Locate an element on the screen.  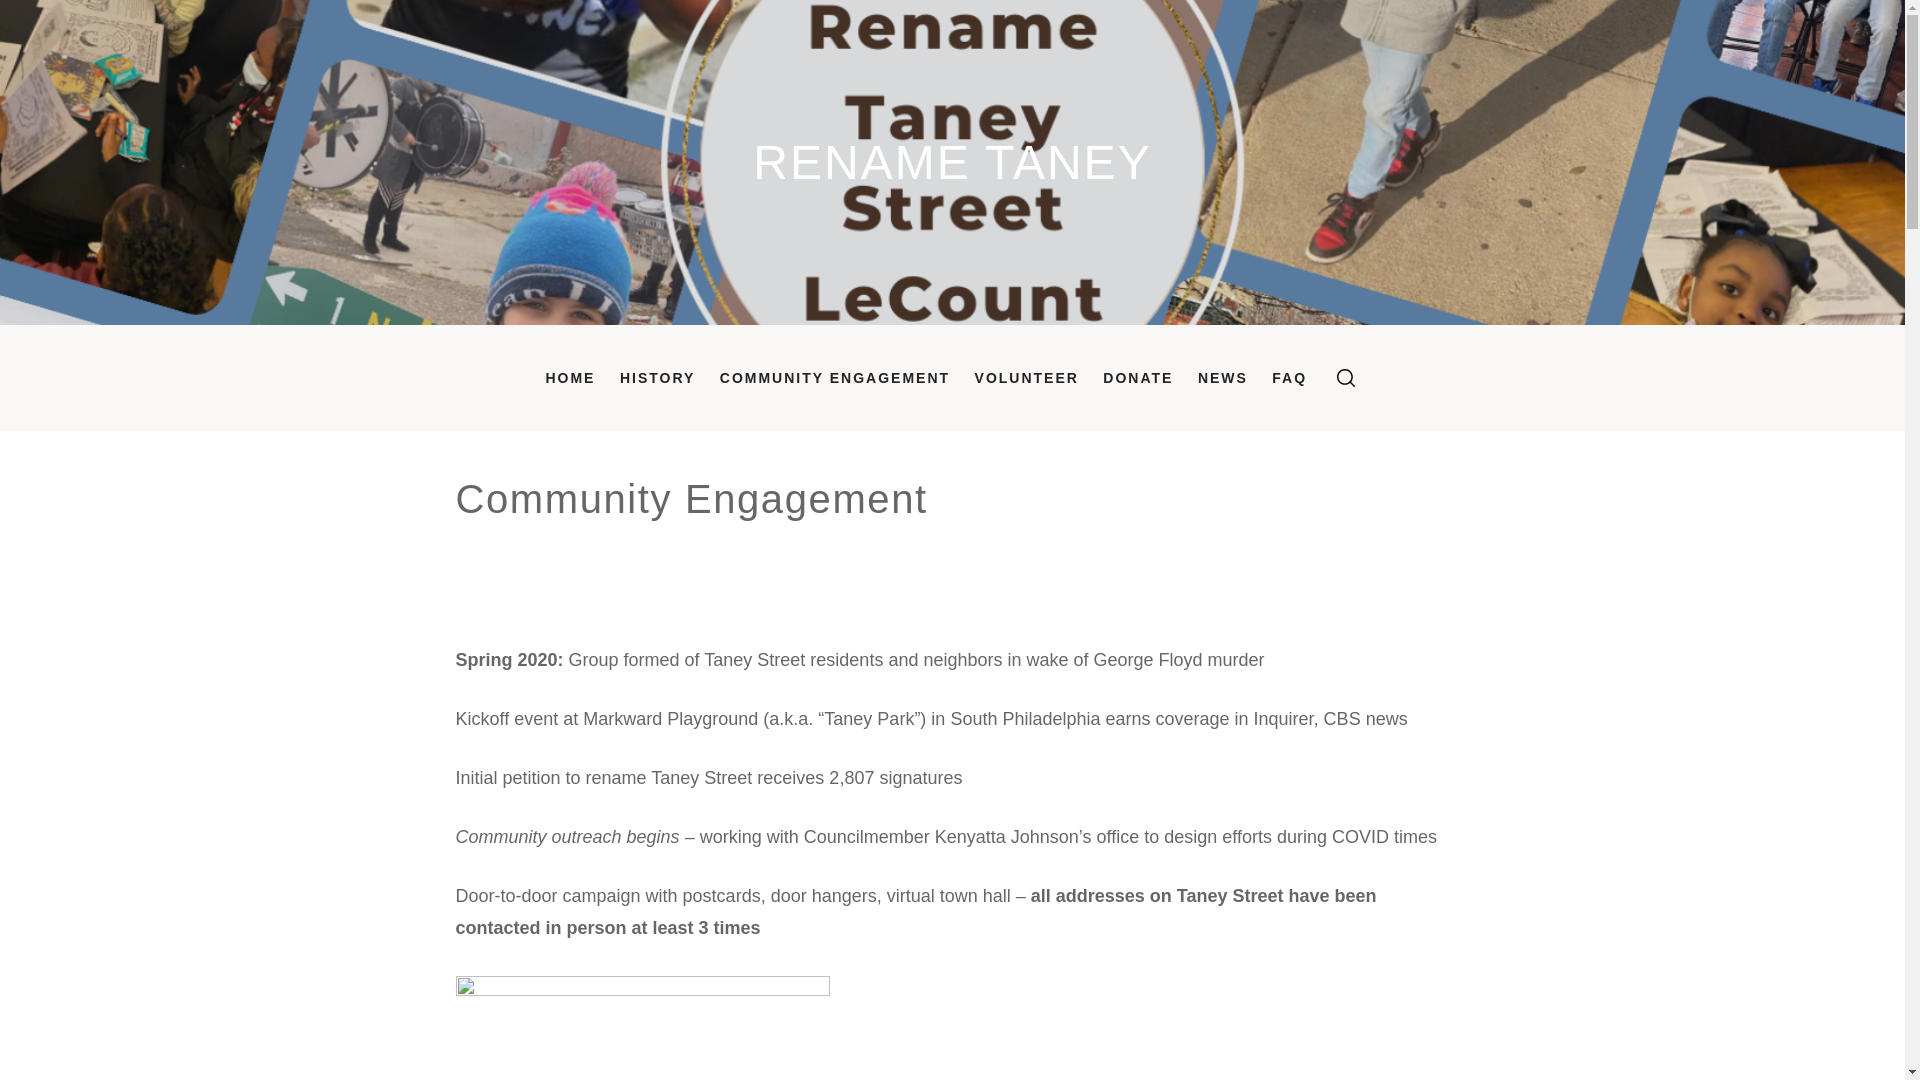
HOME is located at coordinates (570, 378).